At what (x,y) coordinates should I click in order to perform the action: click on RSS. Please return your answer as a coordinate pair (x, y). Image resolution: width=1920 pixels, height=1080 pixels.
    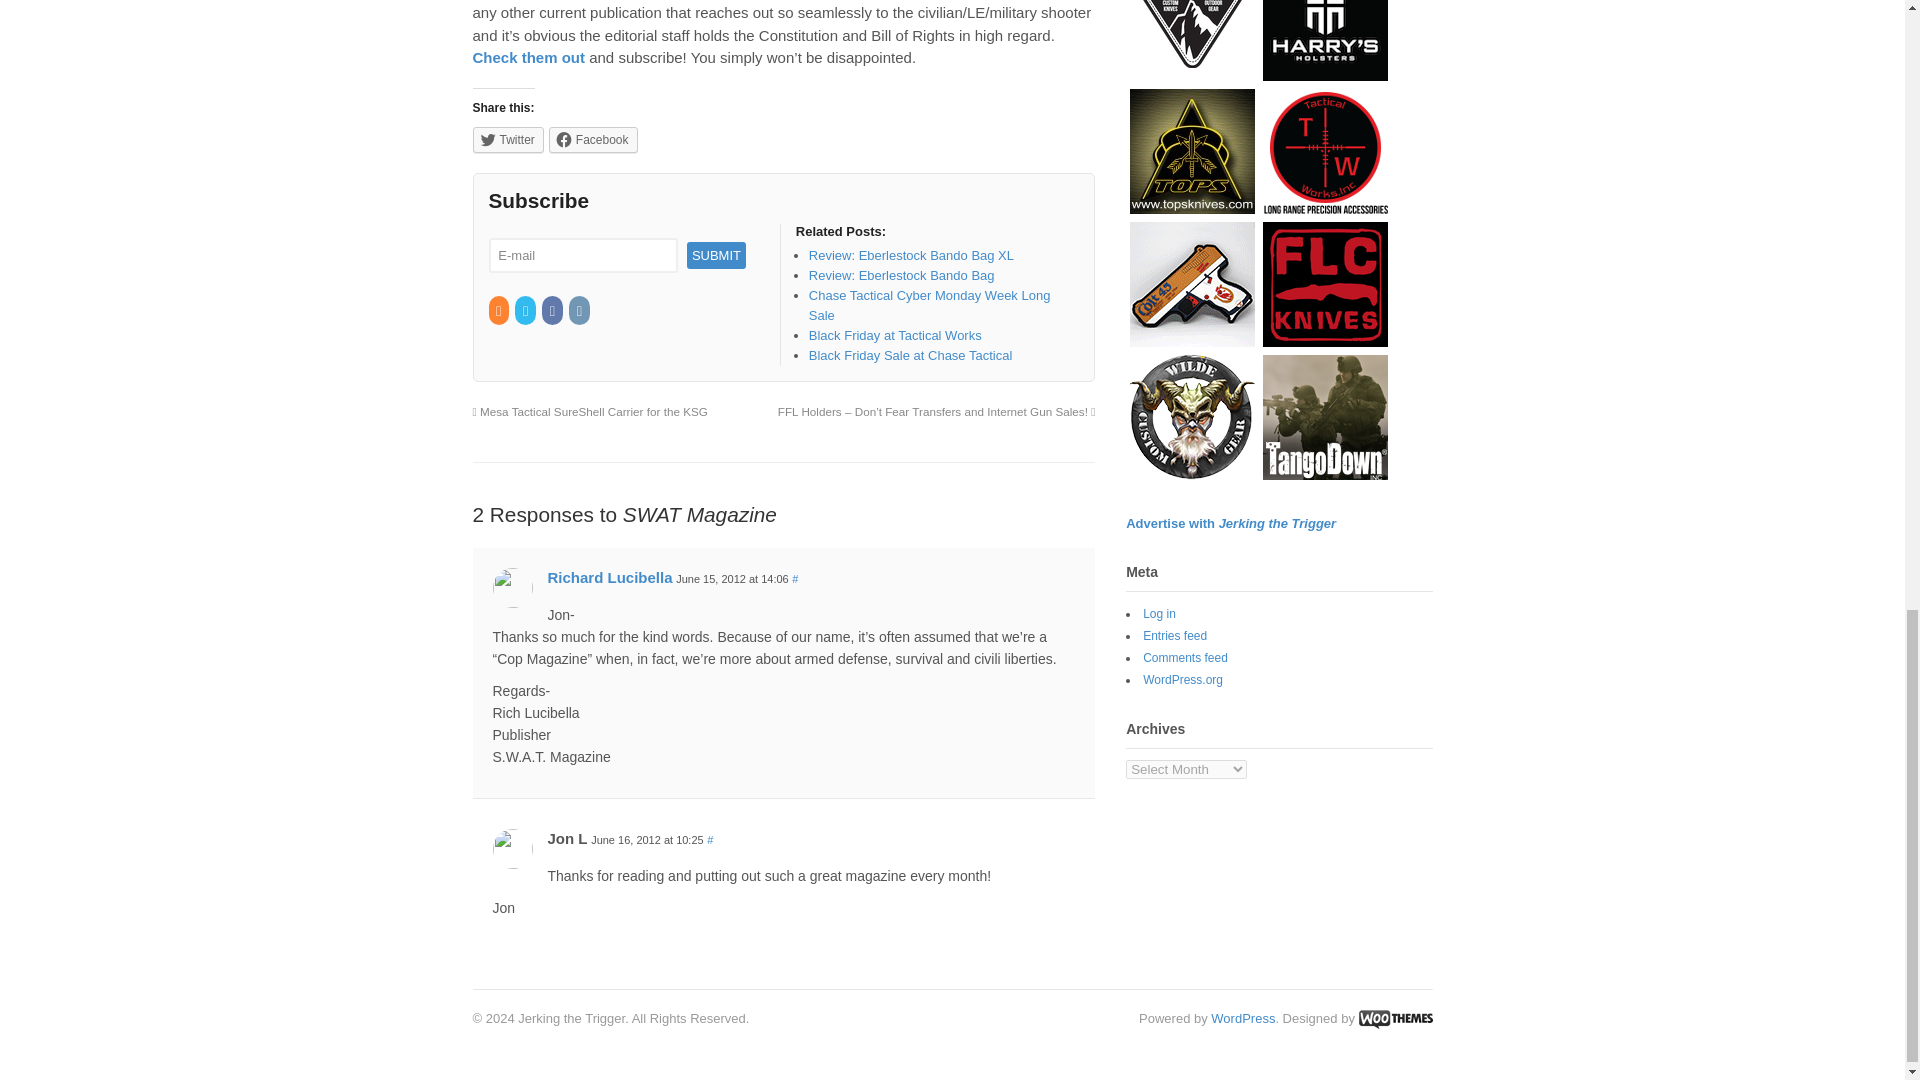
    Looking at the image, I should click on (498, 310).